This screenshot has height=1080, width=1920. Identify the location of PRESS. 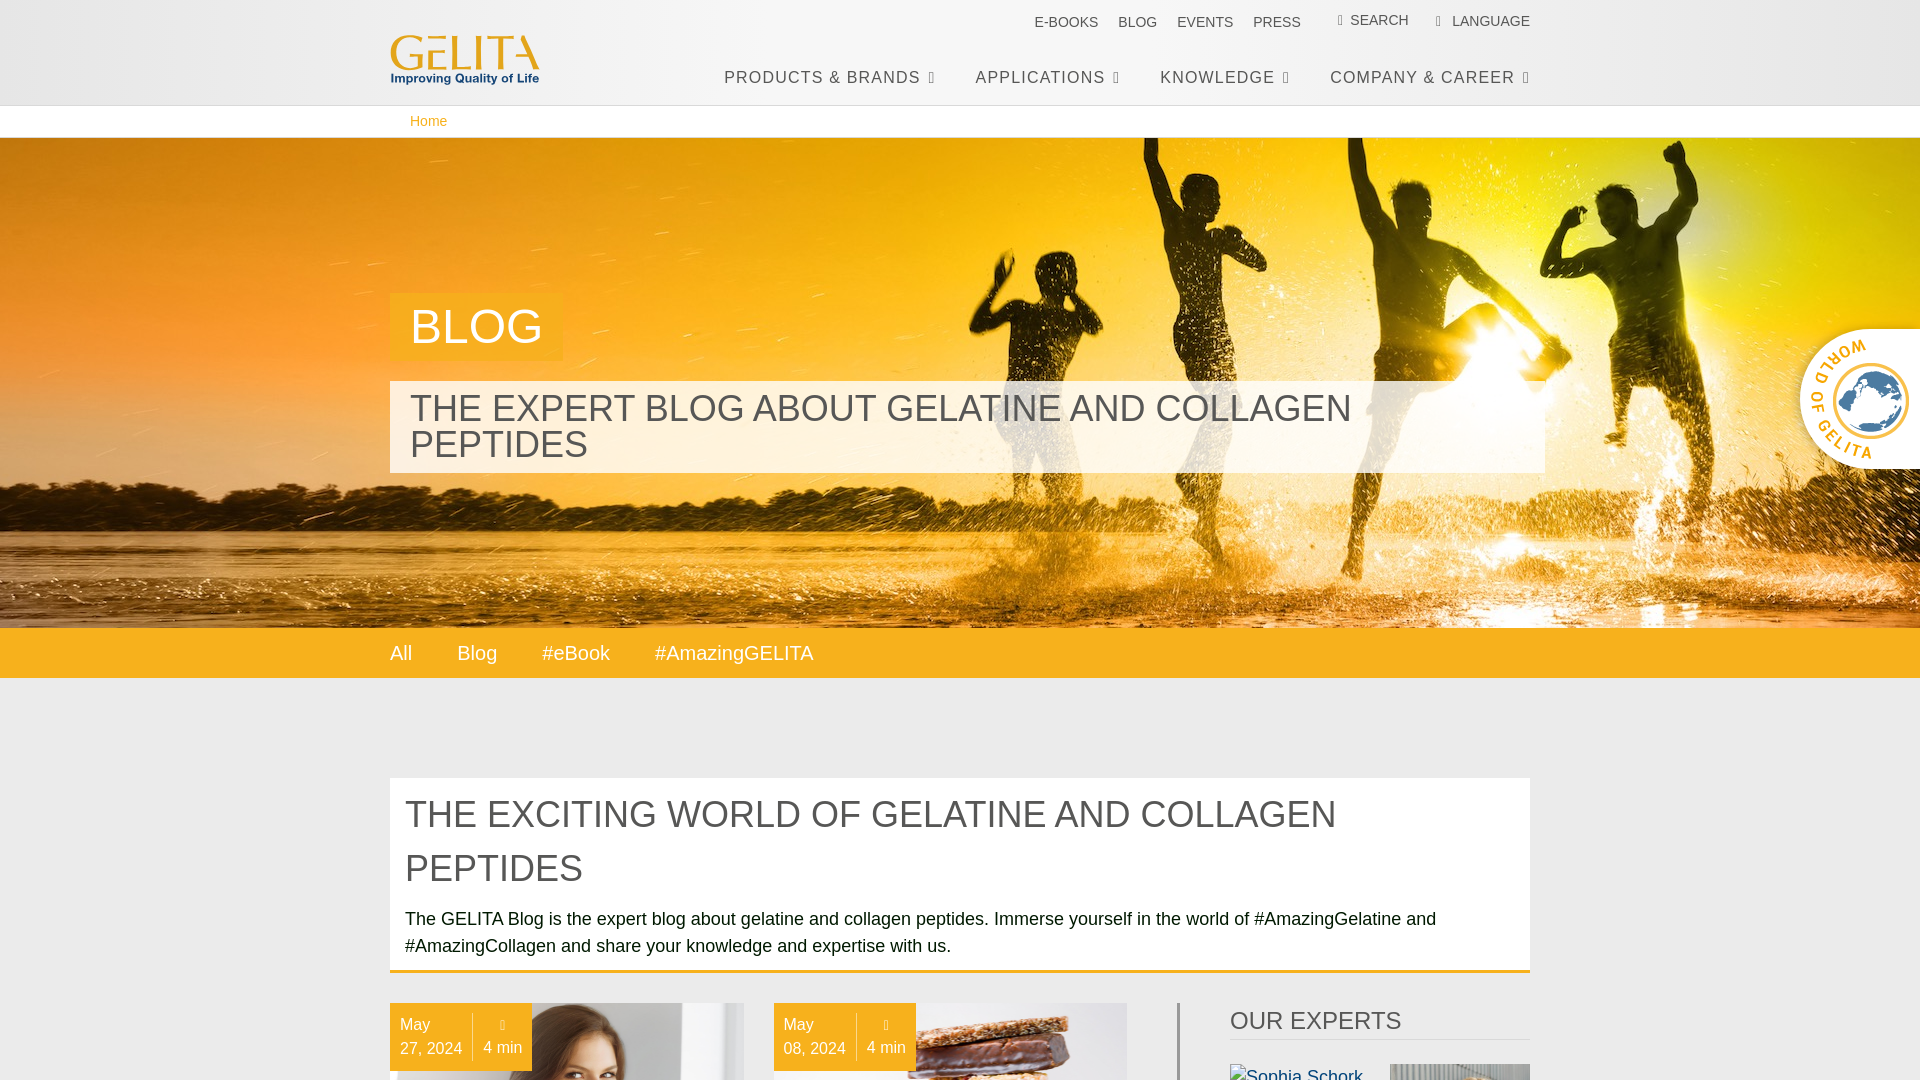
(1276, 22).